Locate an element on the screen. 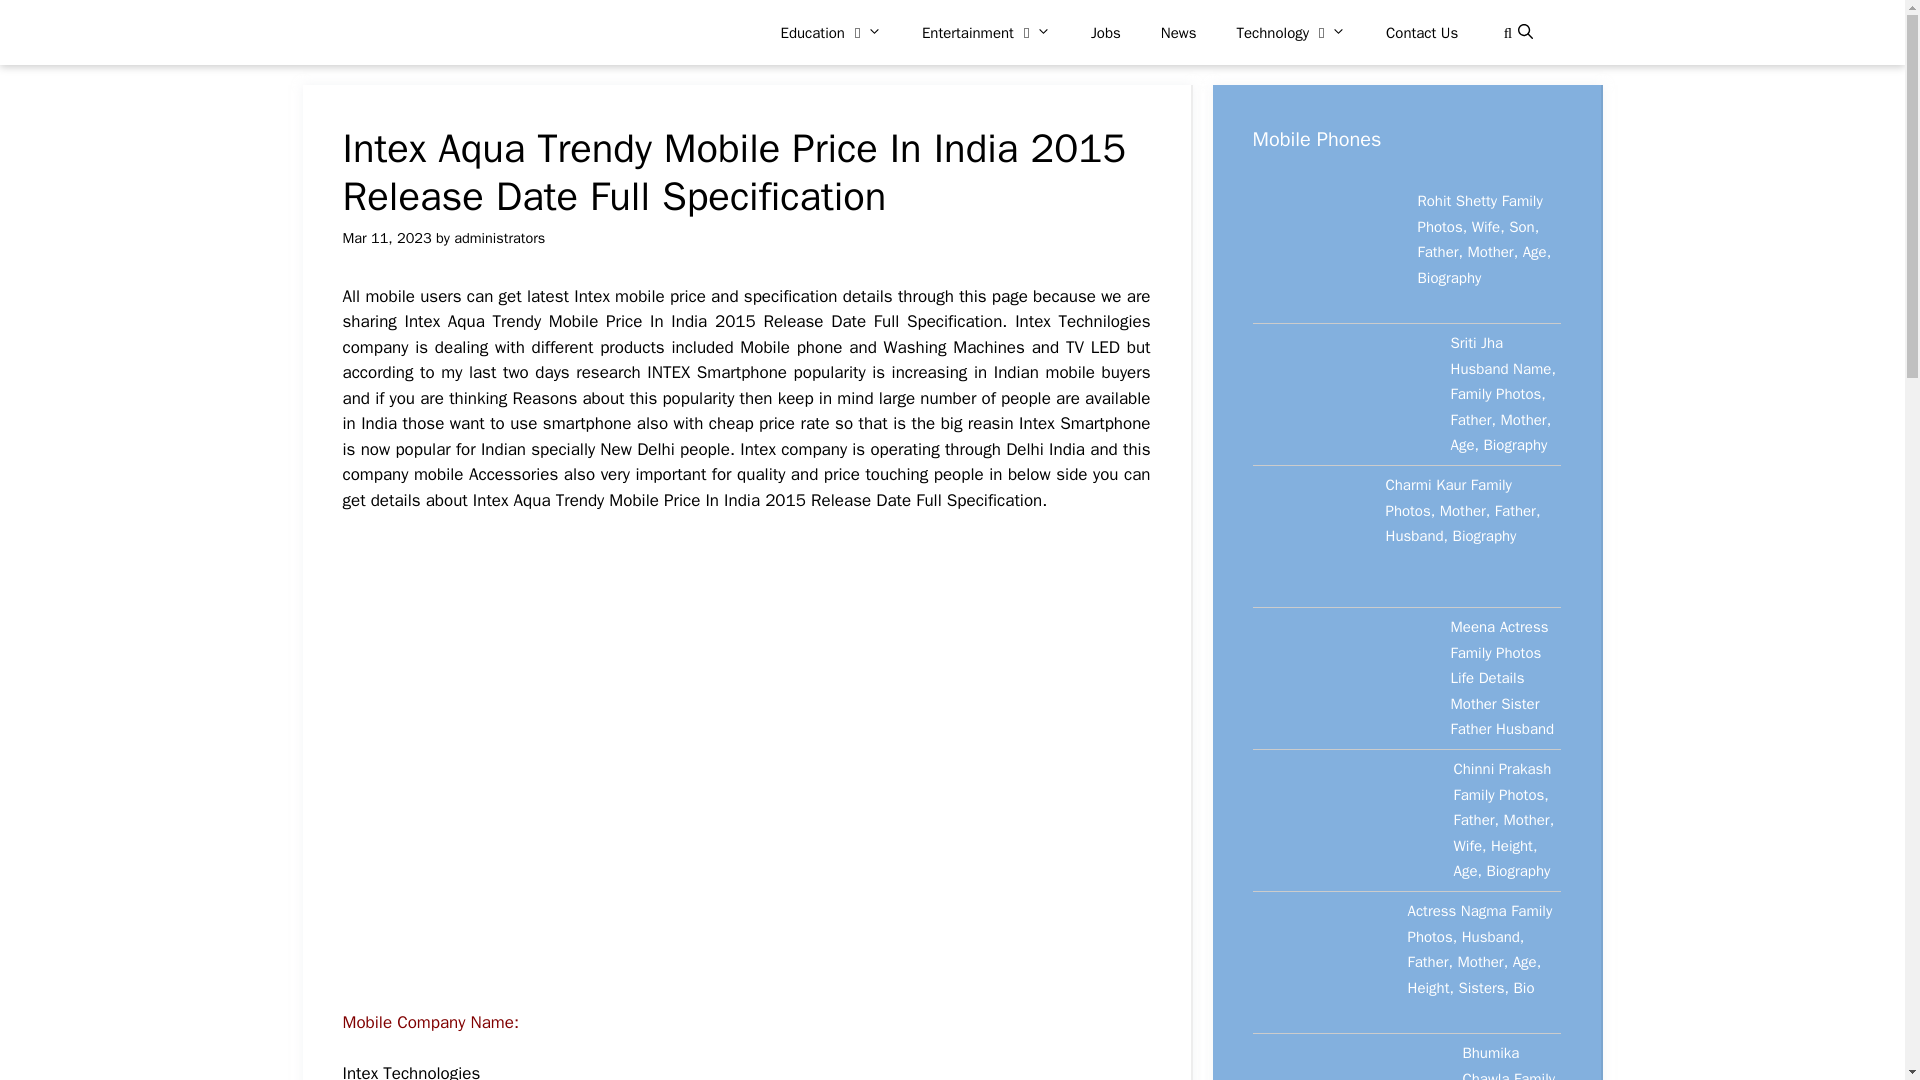 Image resolution: width=1920 pixels, height=1080 pixels. Contact Us is located at coordinates (1422, 32).